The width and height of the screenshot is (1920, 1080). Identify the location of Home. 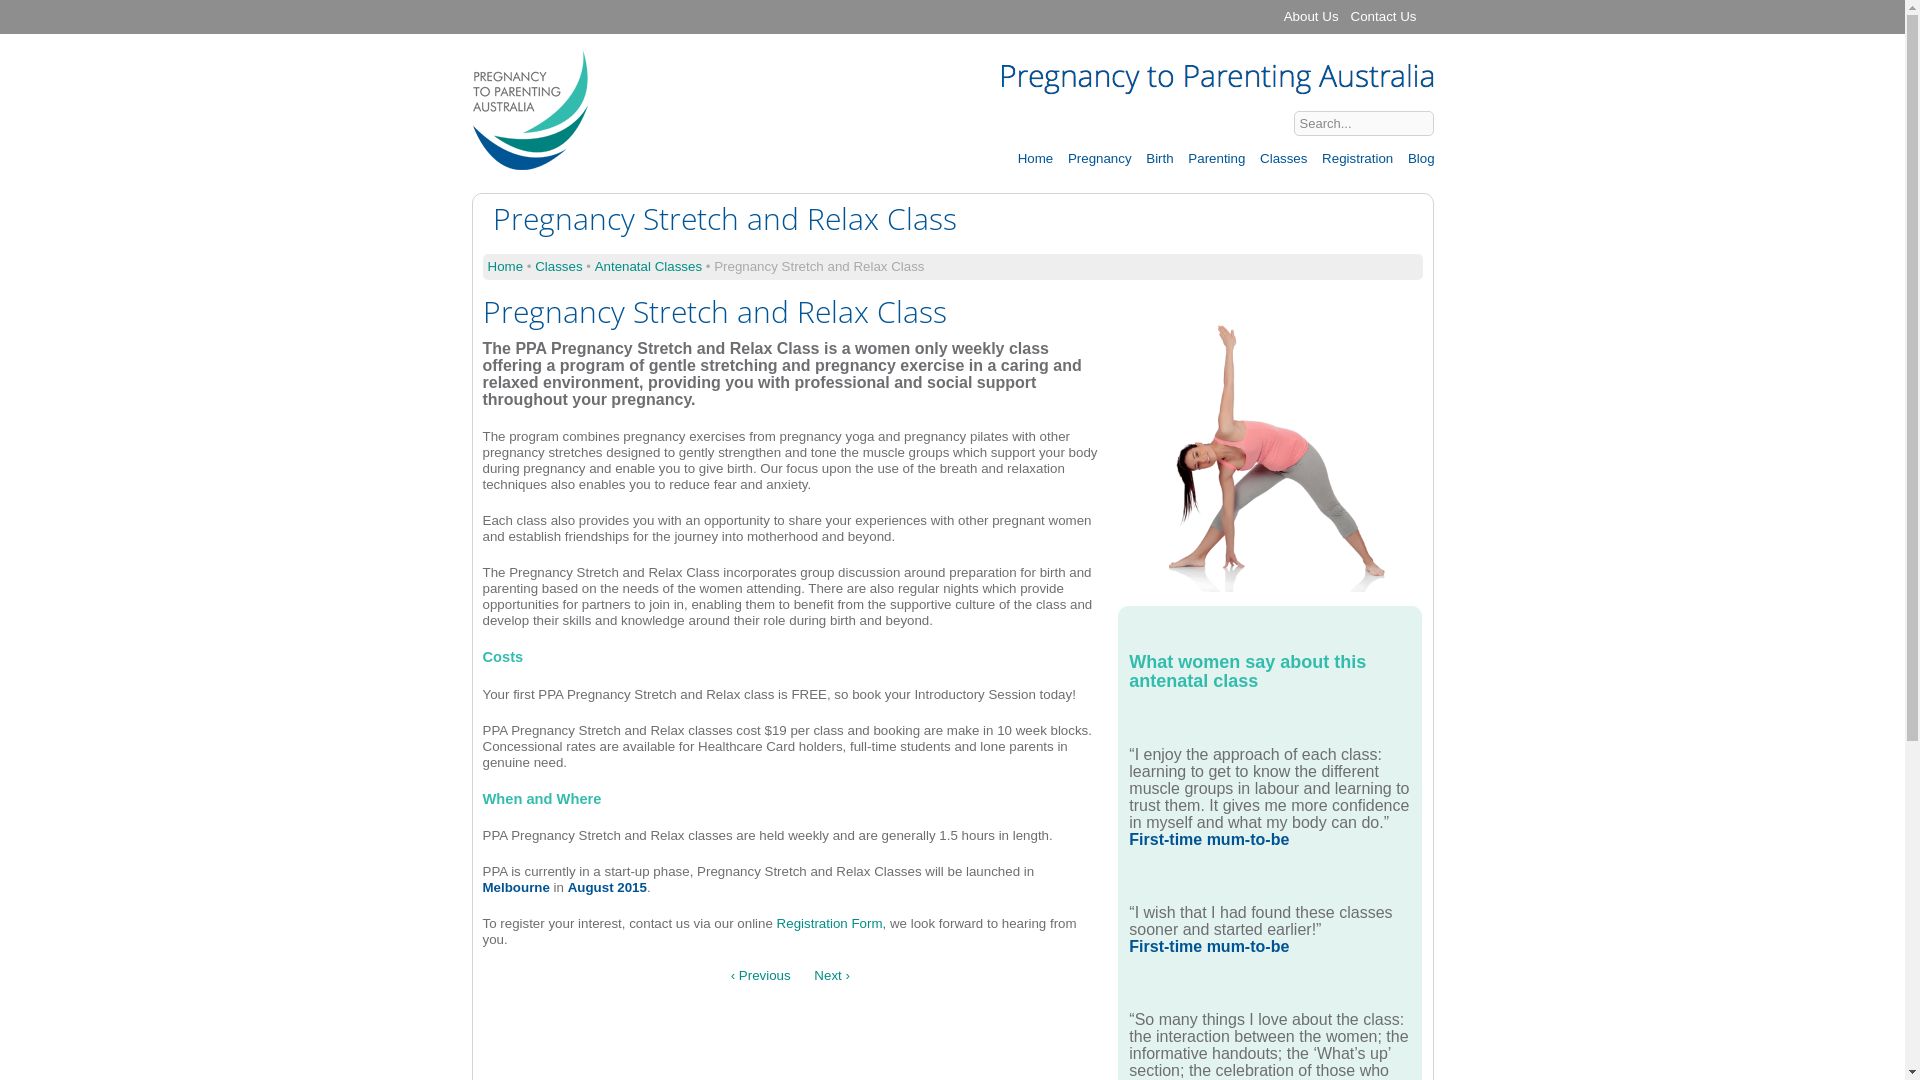
(1035, 158).